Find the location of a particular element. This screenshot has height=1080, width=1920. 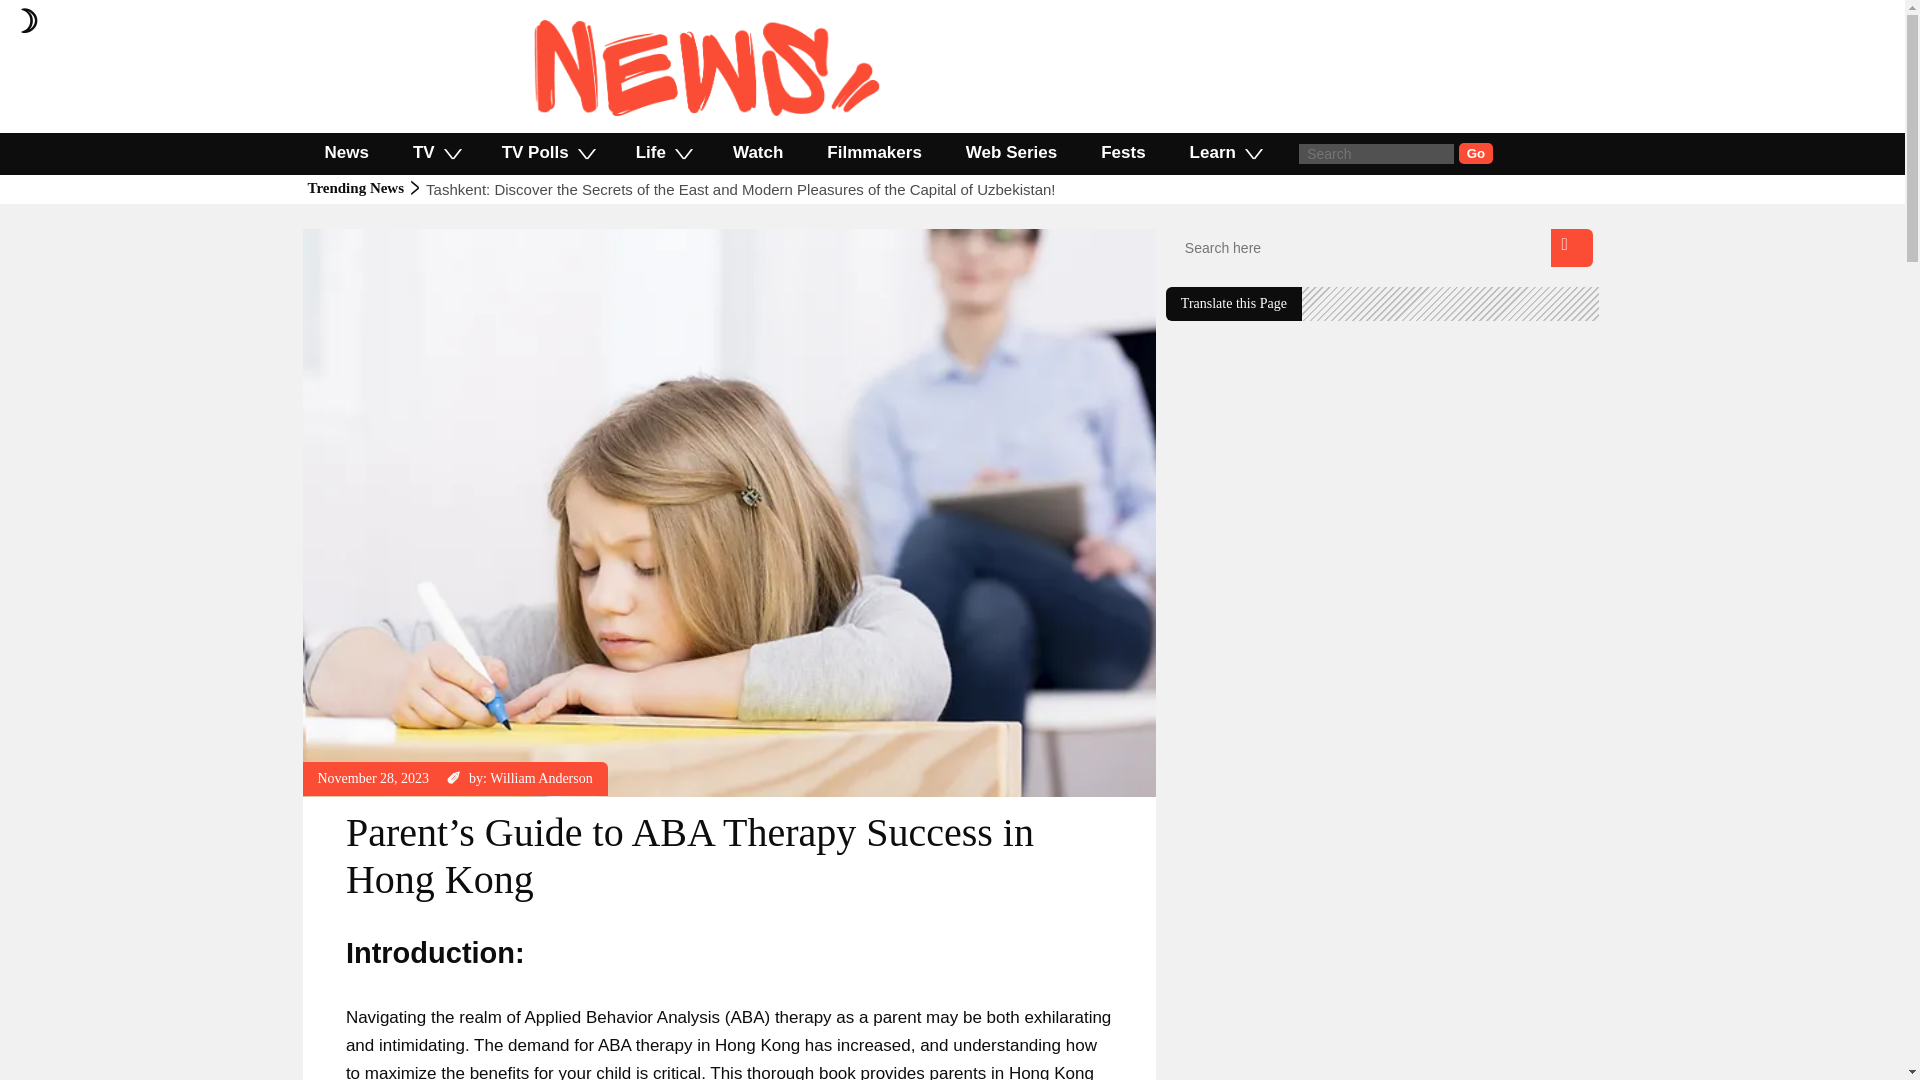

Life is located at coordinates (662, 152).